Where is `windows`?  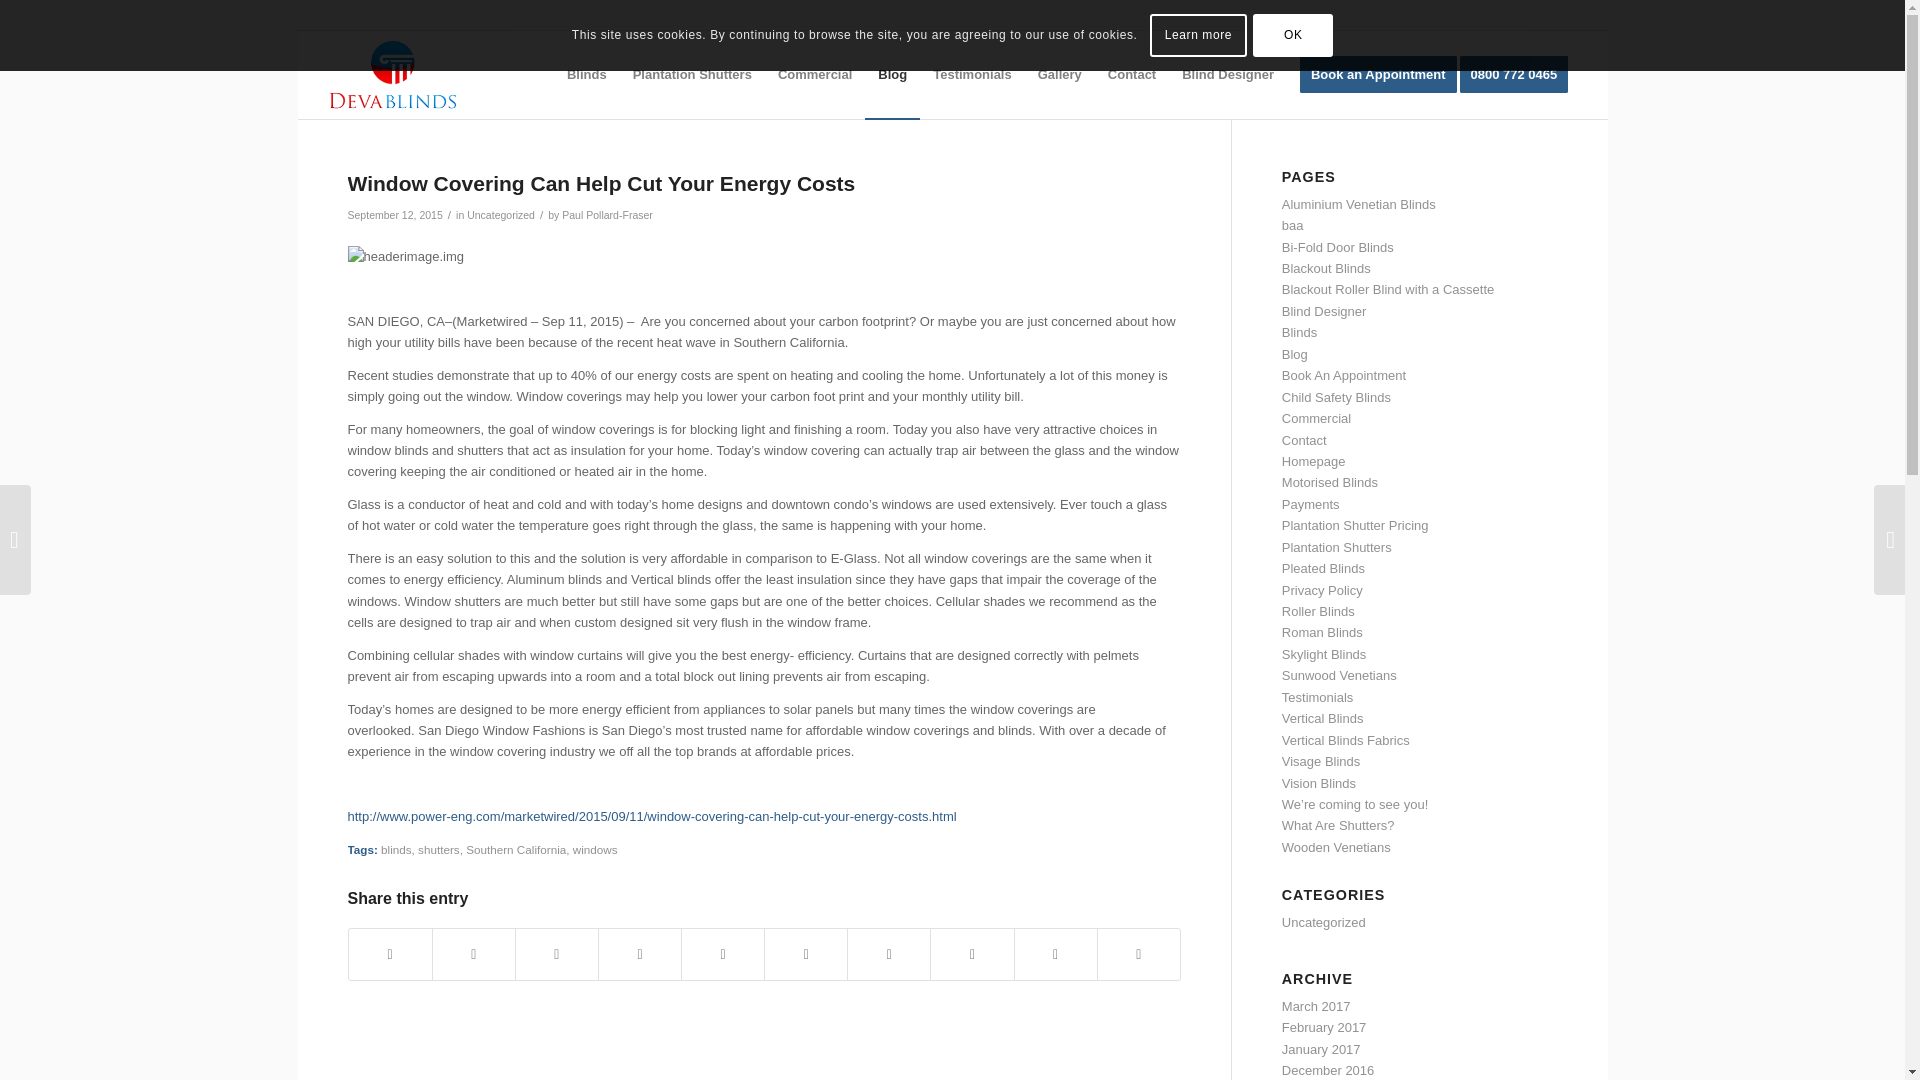
windows is located at coordinates (595, 850).